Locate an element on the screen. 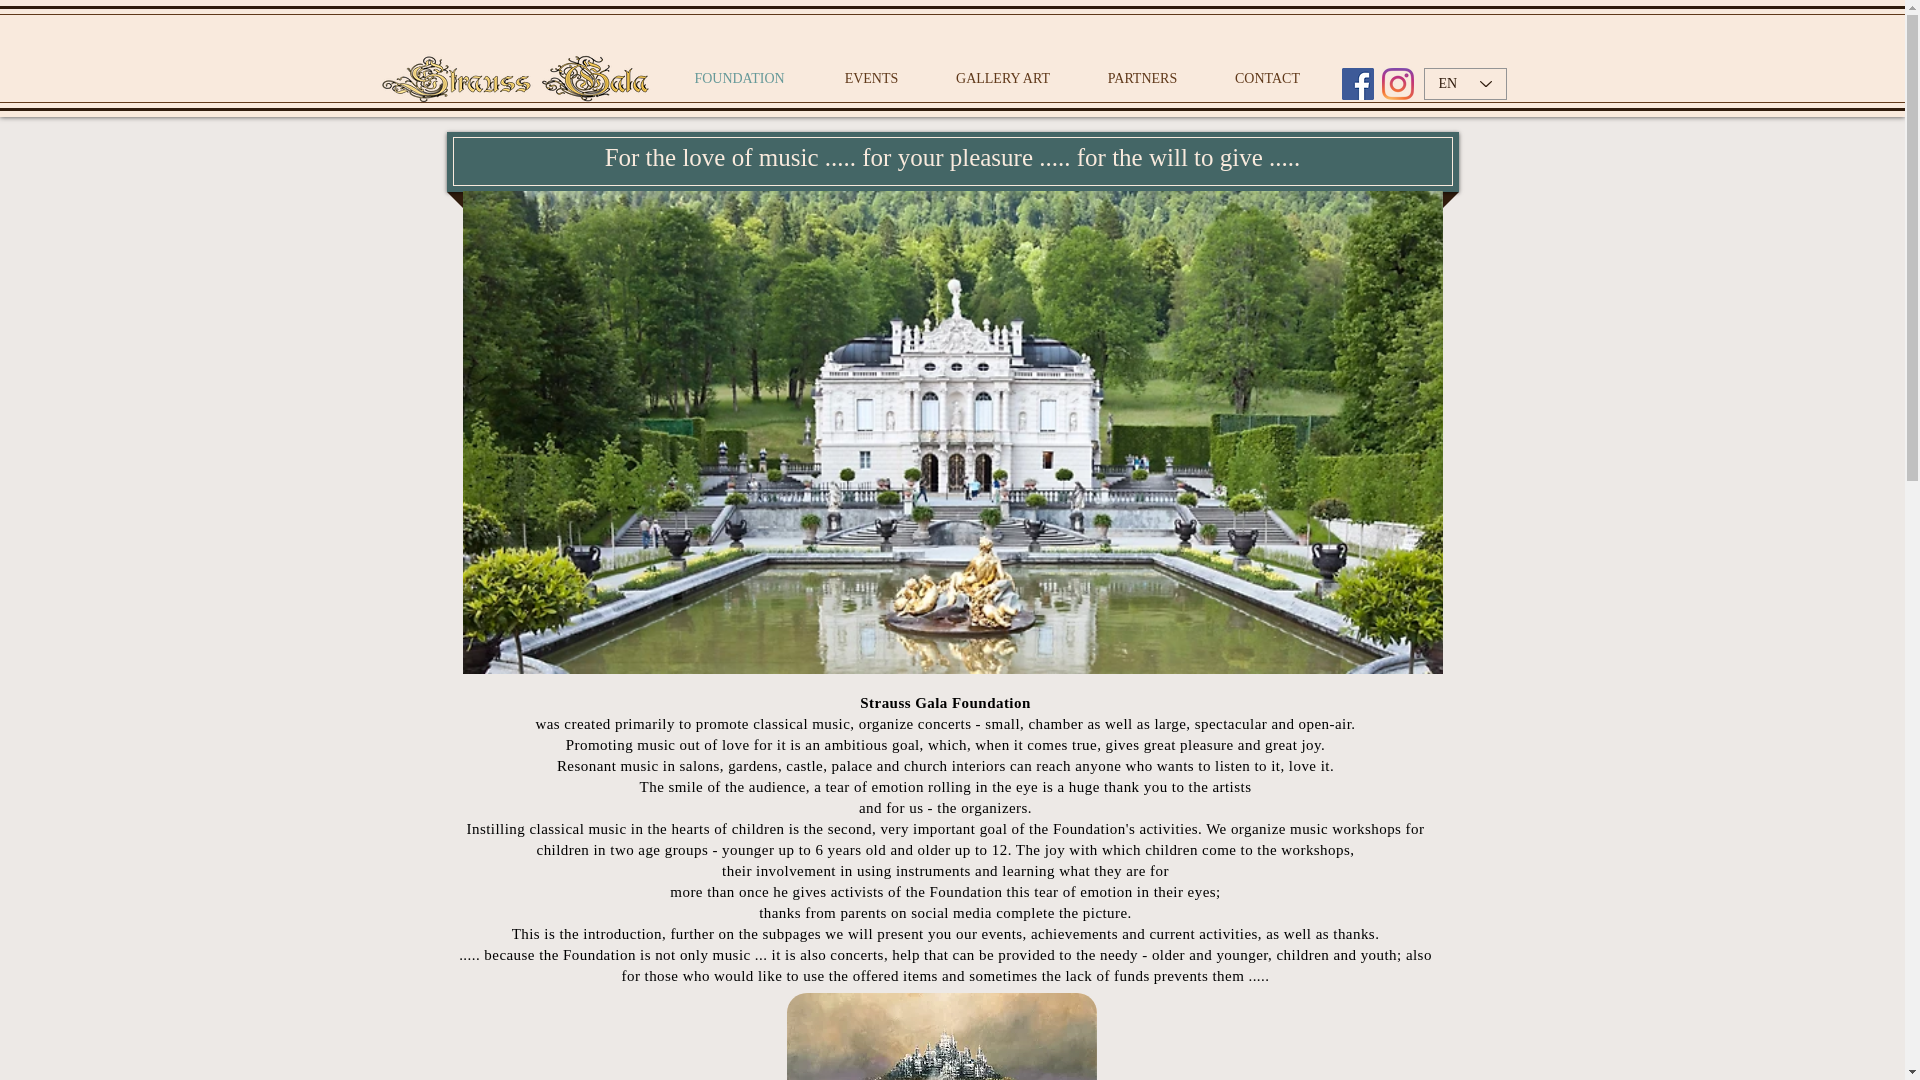  PARTNERS is located at coordinates (1142, 79).